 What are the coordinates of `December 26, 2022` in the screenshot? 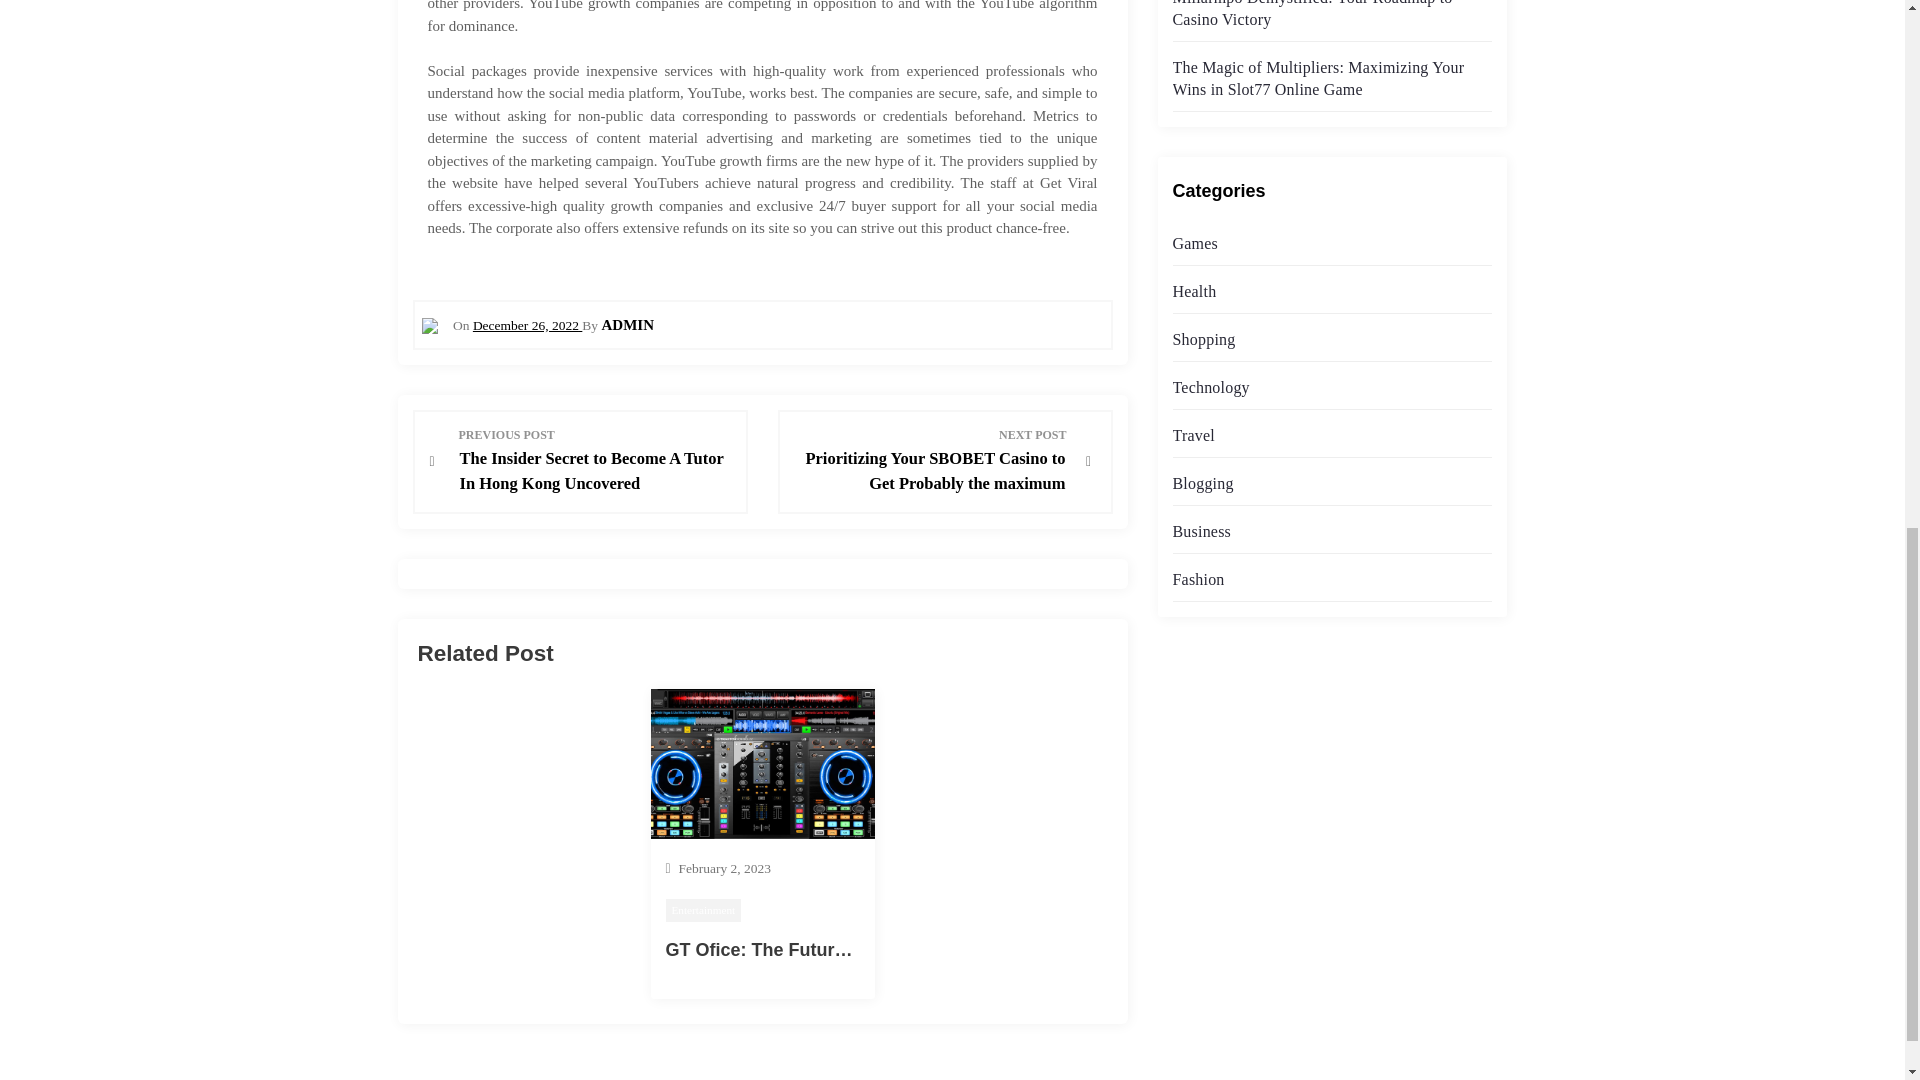 It's located at (526, 324).